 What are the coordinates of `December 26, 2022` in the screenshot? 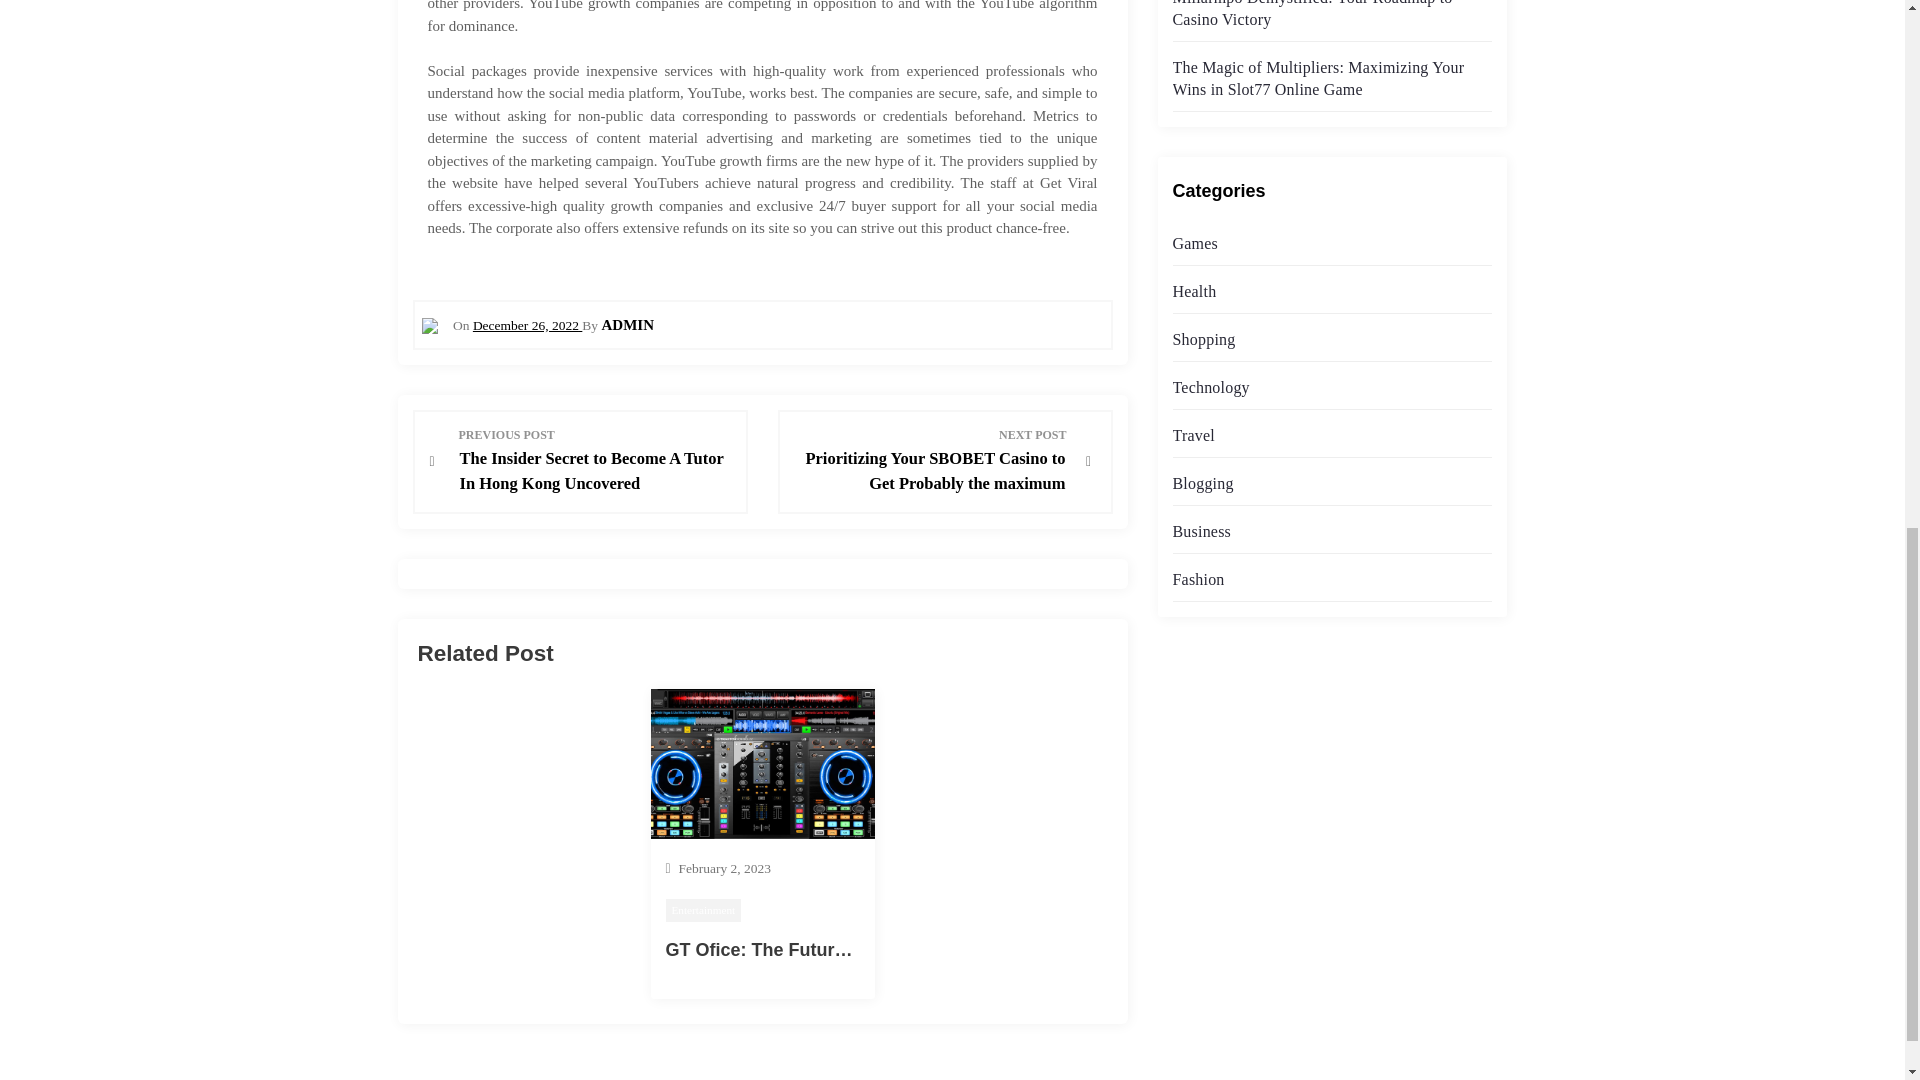 It's located at (526, 324).